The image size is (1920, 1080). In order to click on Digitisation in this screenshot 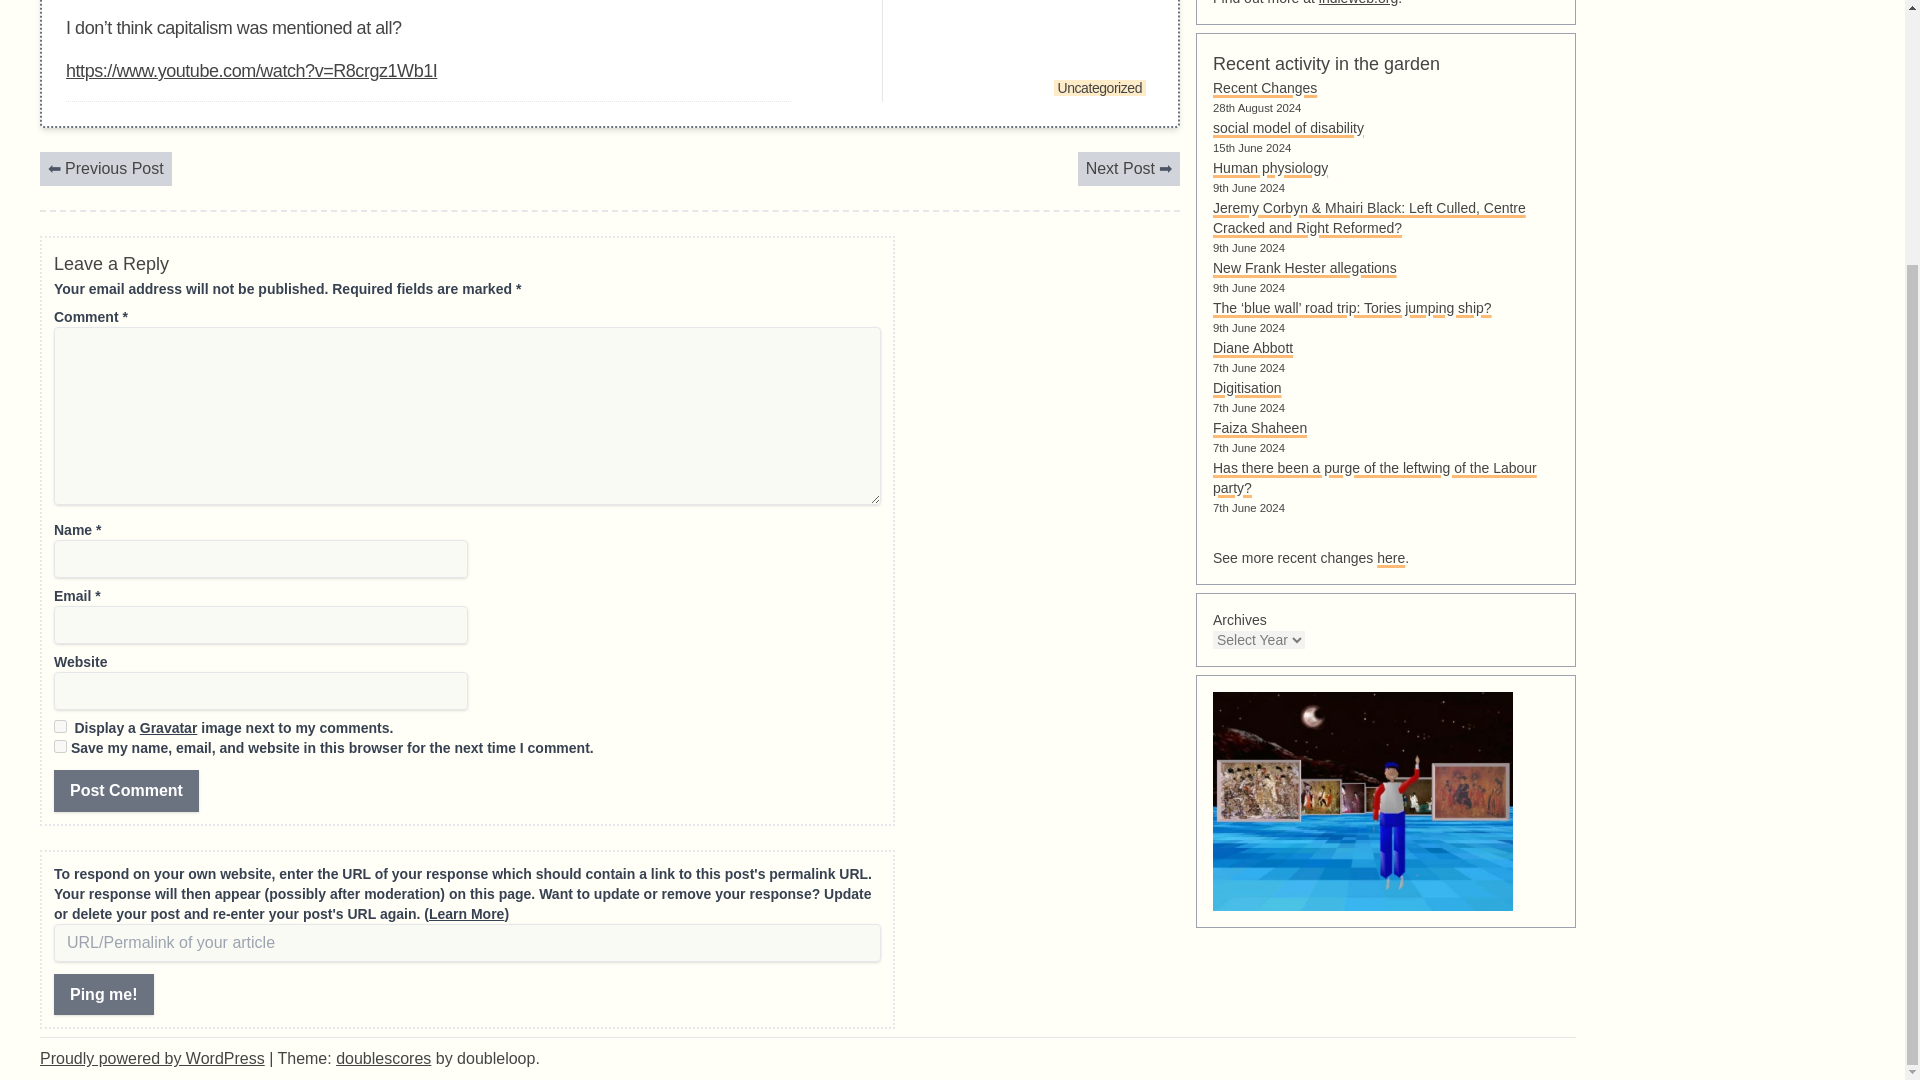, I will do `click(1246, 388)`.